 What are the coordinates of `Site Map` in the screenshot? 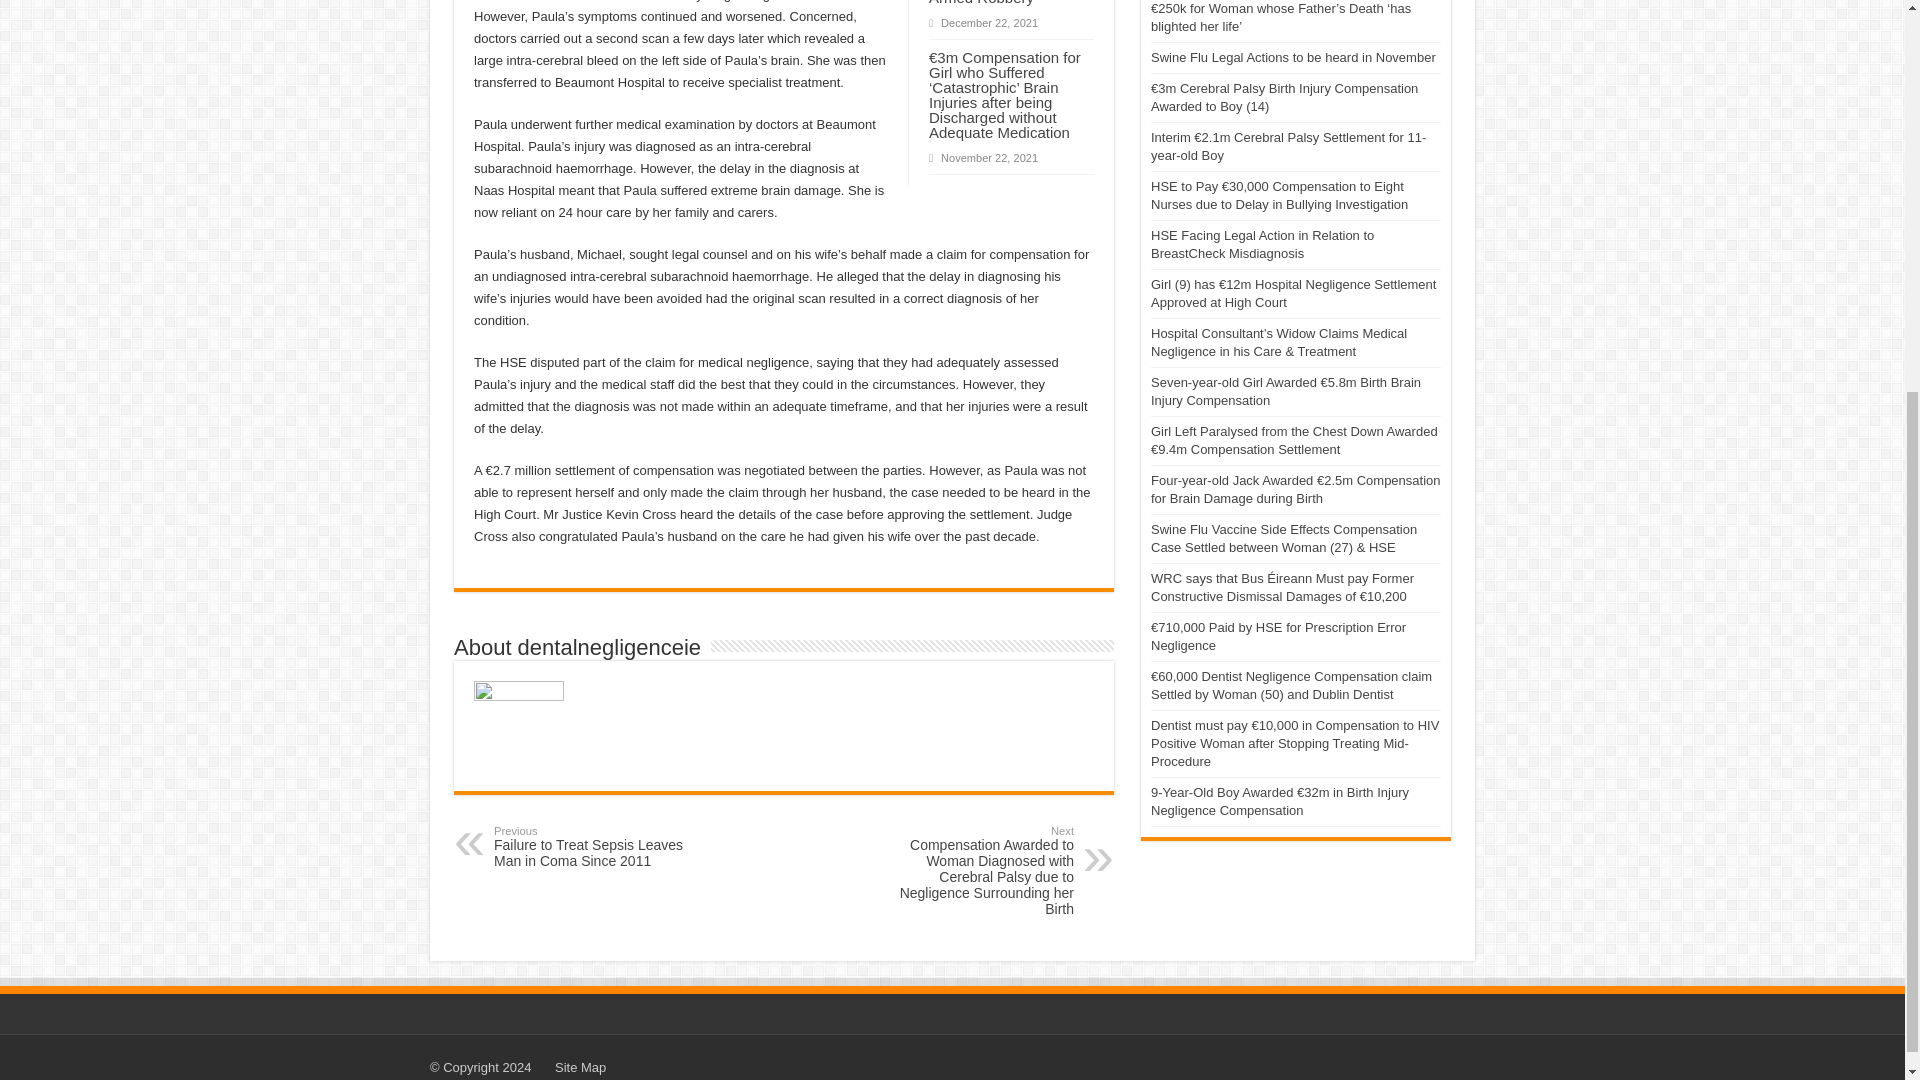 It's located at (580, 1066).